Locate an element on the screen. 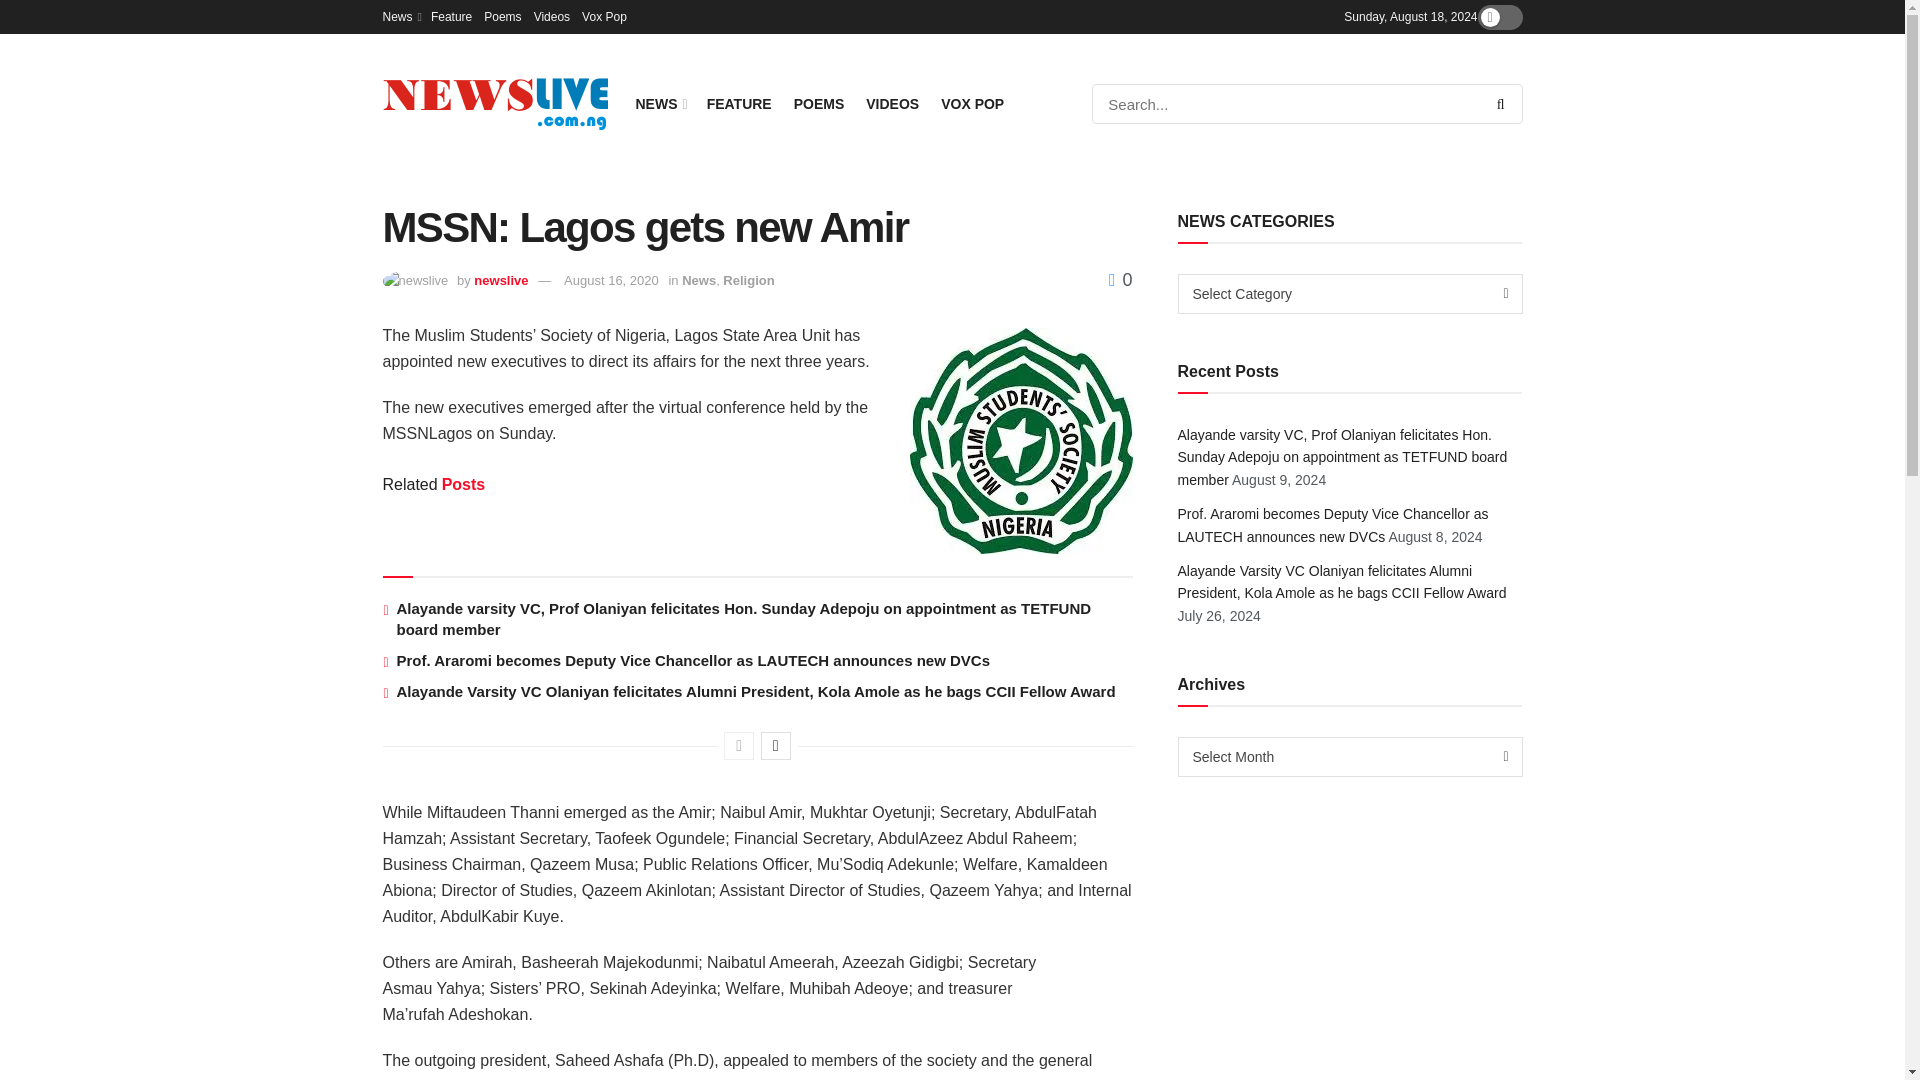 This screenshot has width=1920, height=1080. Feature is located at coordinates (451, 16).